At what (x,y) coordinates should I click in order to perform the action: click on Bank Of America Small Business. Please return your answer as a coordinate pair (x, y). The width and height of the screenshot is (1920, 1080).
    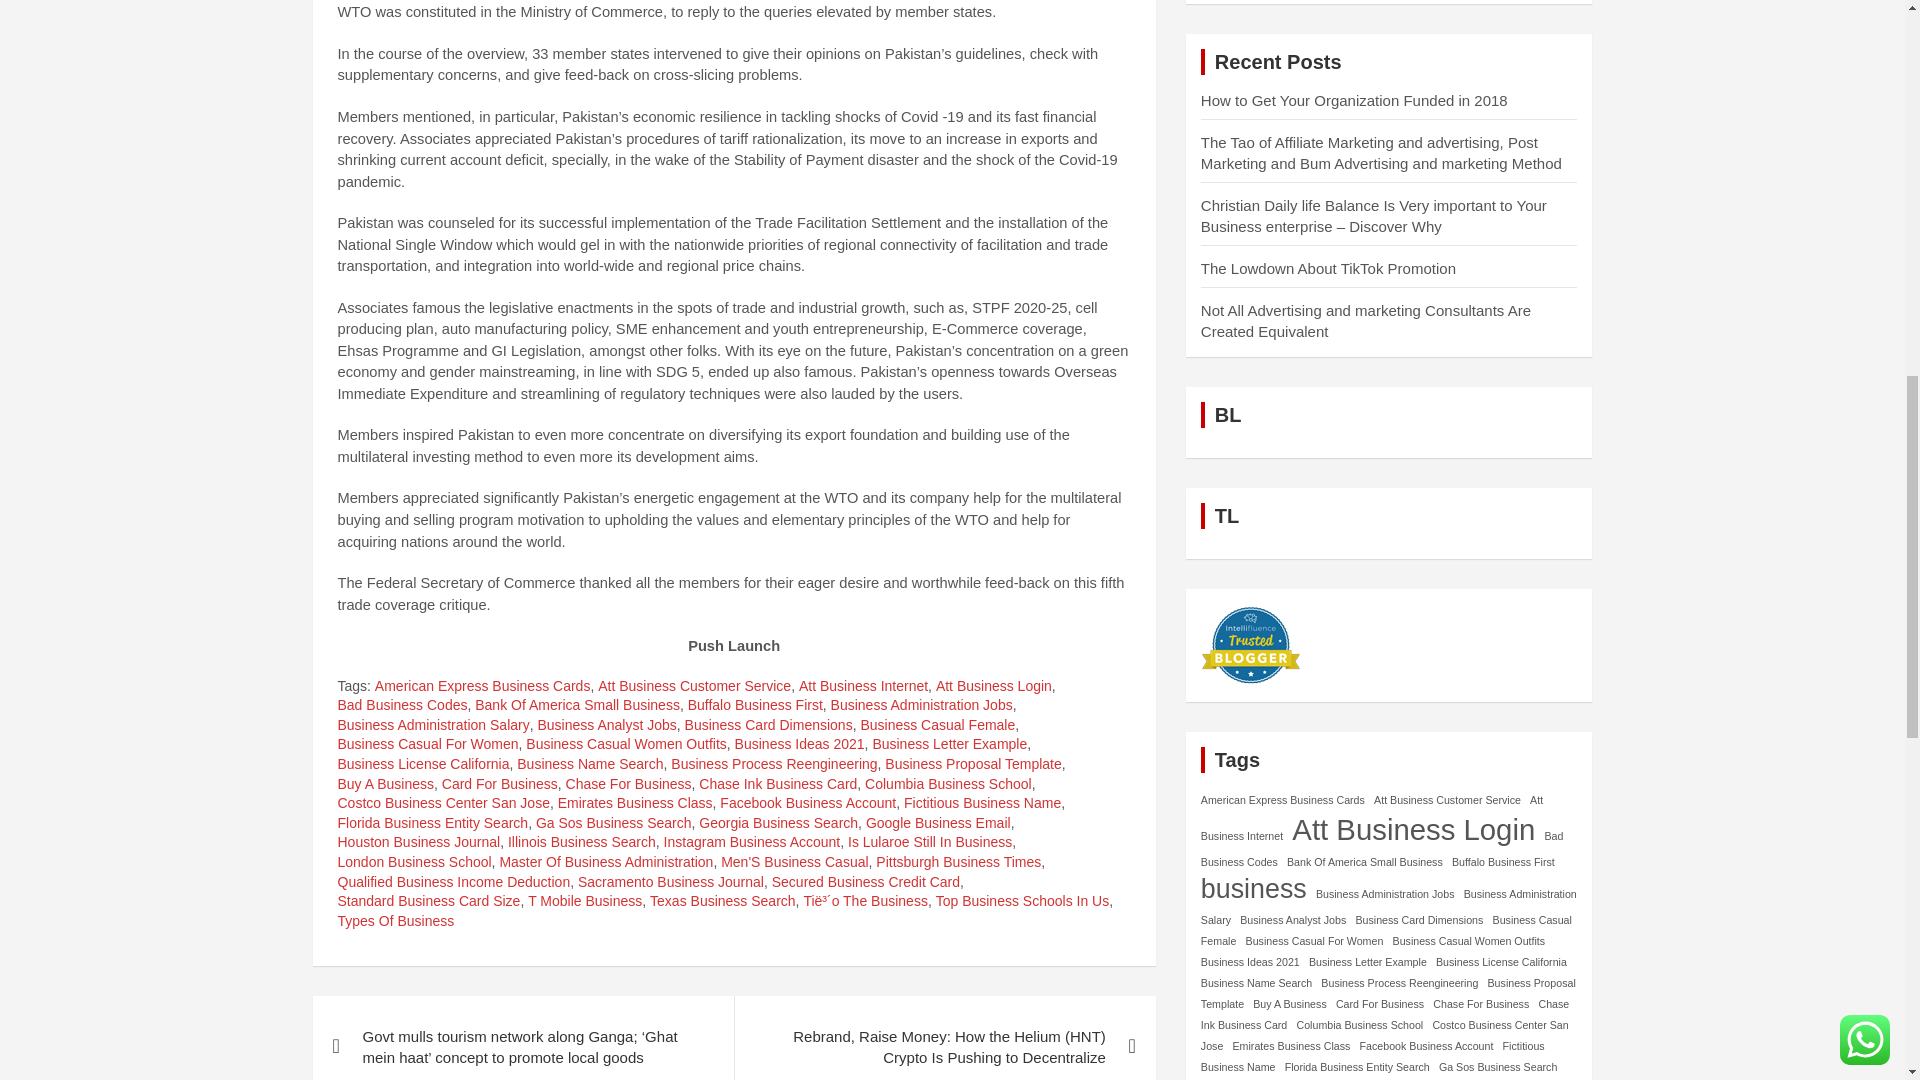
    Looking at the image, I should click on (576, 706).